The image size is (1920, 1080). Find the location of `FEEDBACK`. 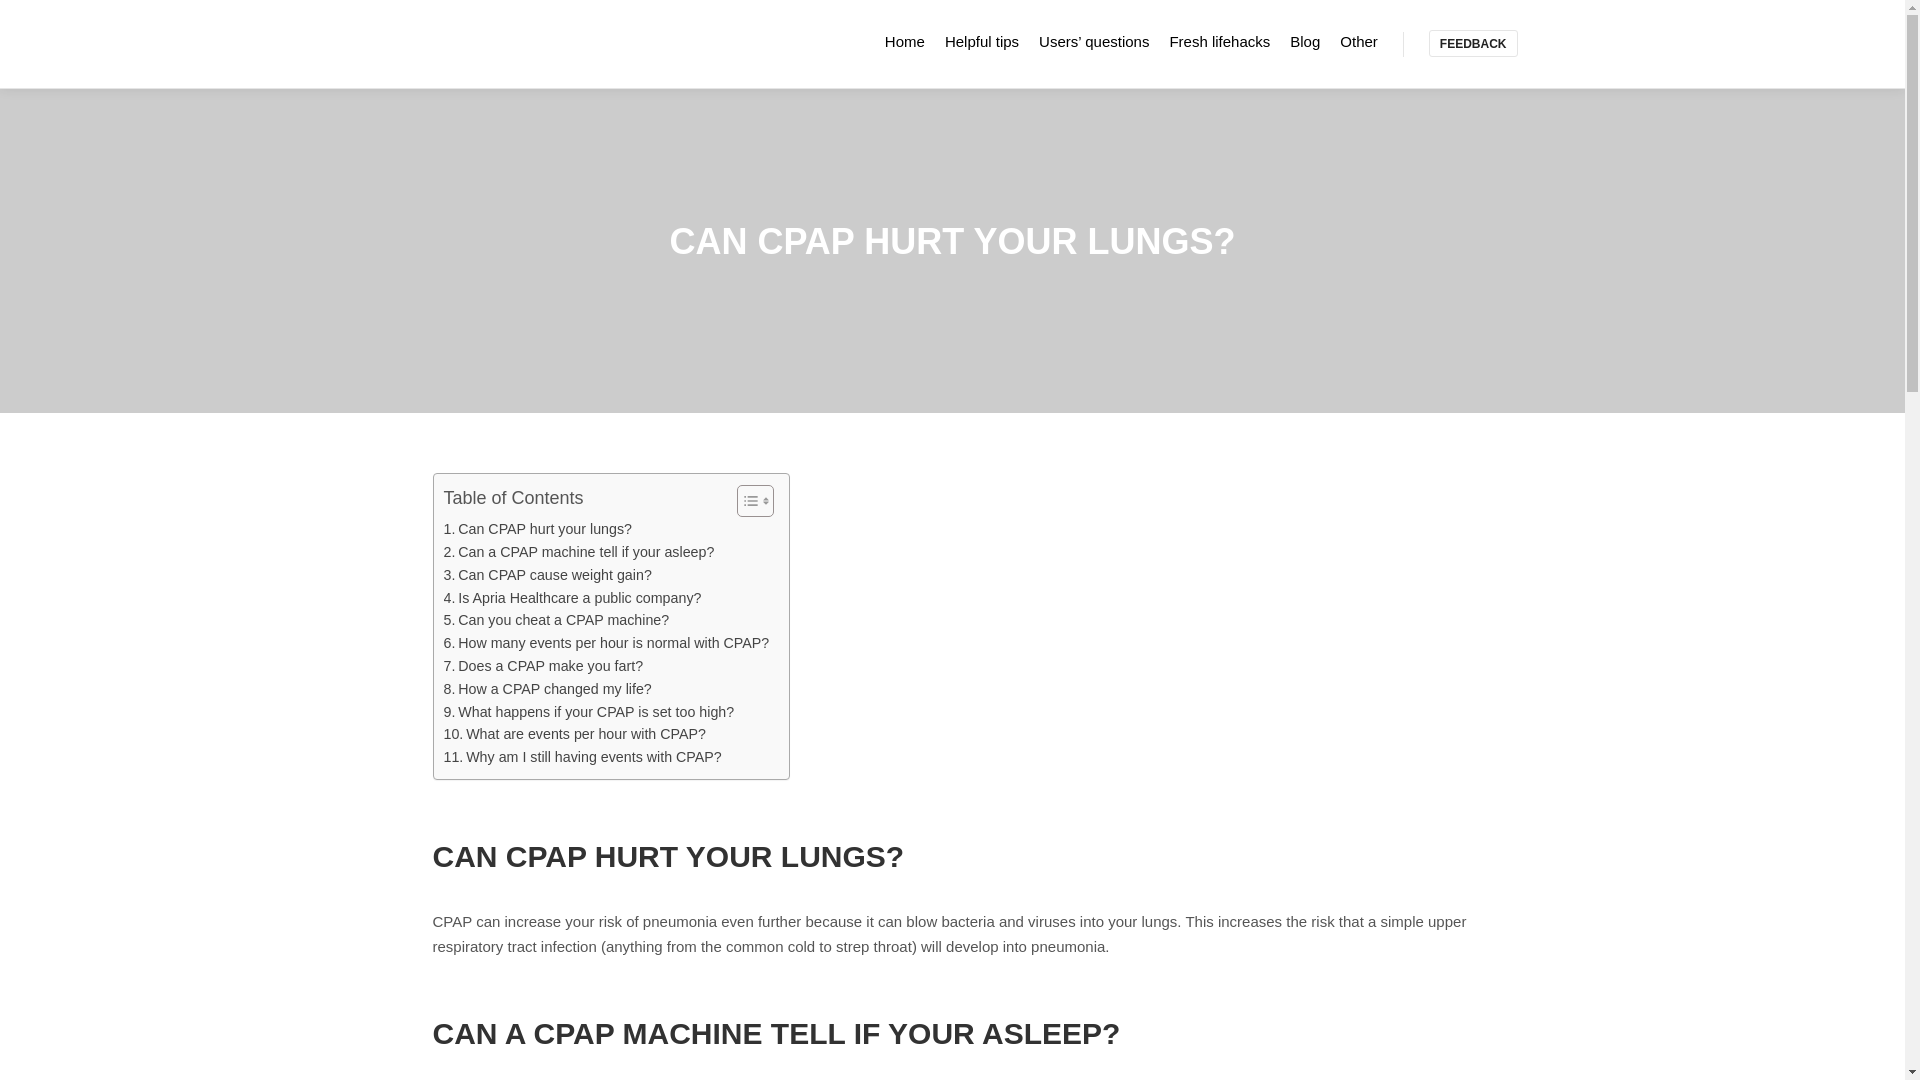

FEEDBACK is located at coordinates (1473, 44).